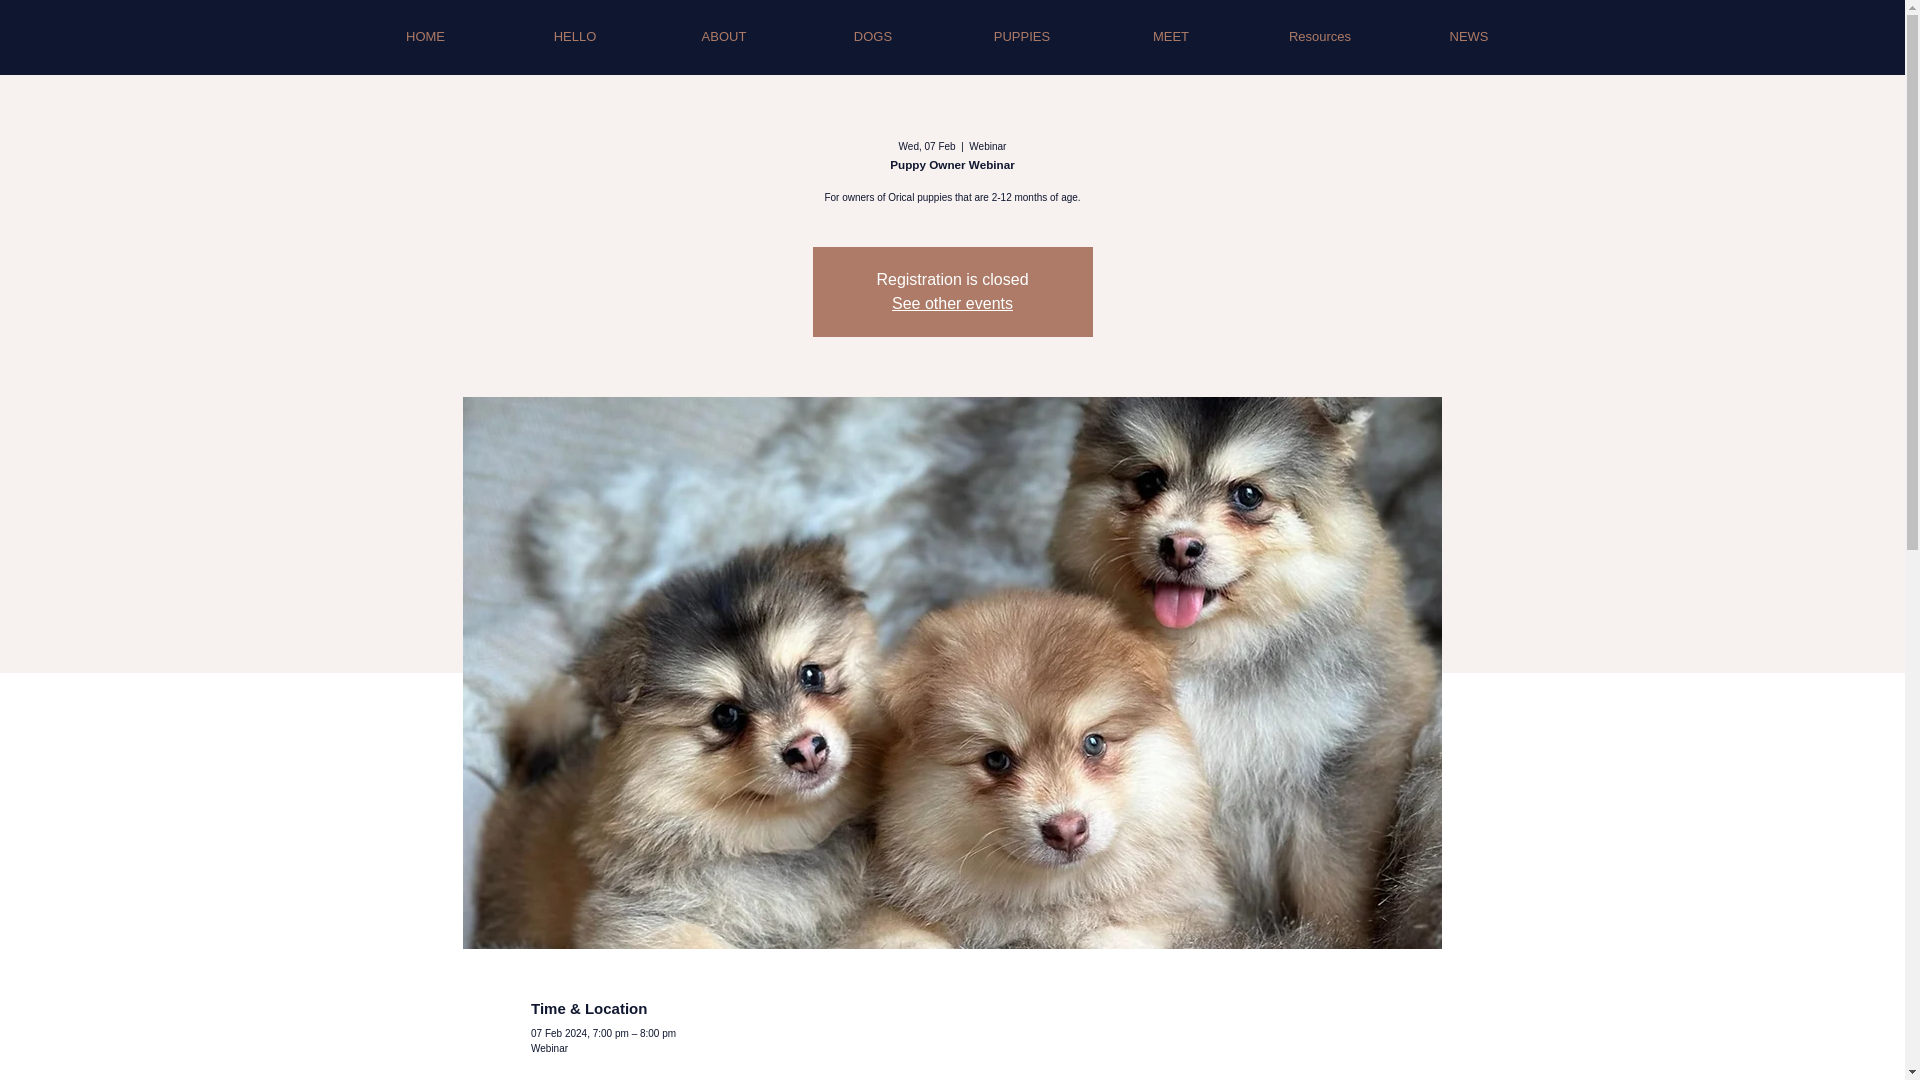 The width and height of the screenshot is (1920, 1080). Describe the element at coordinates (952, 303) in the screenshot. I see `See other events` at that location.